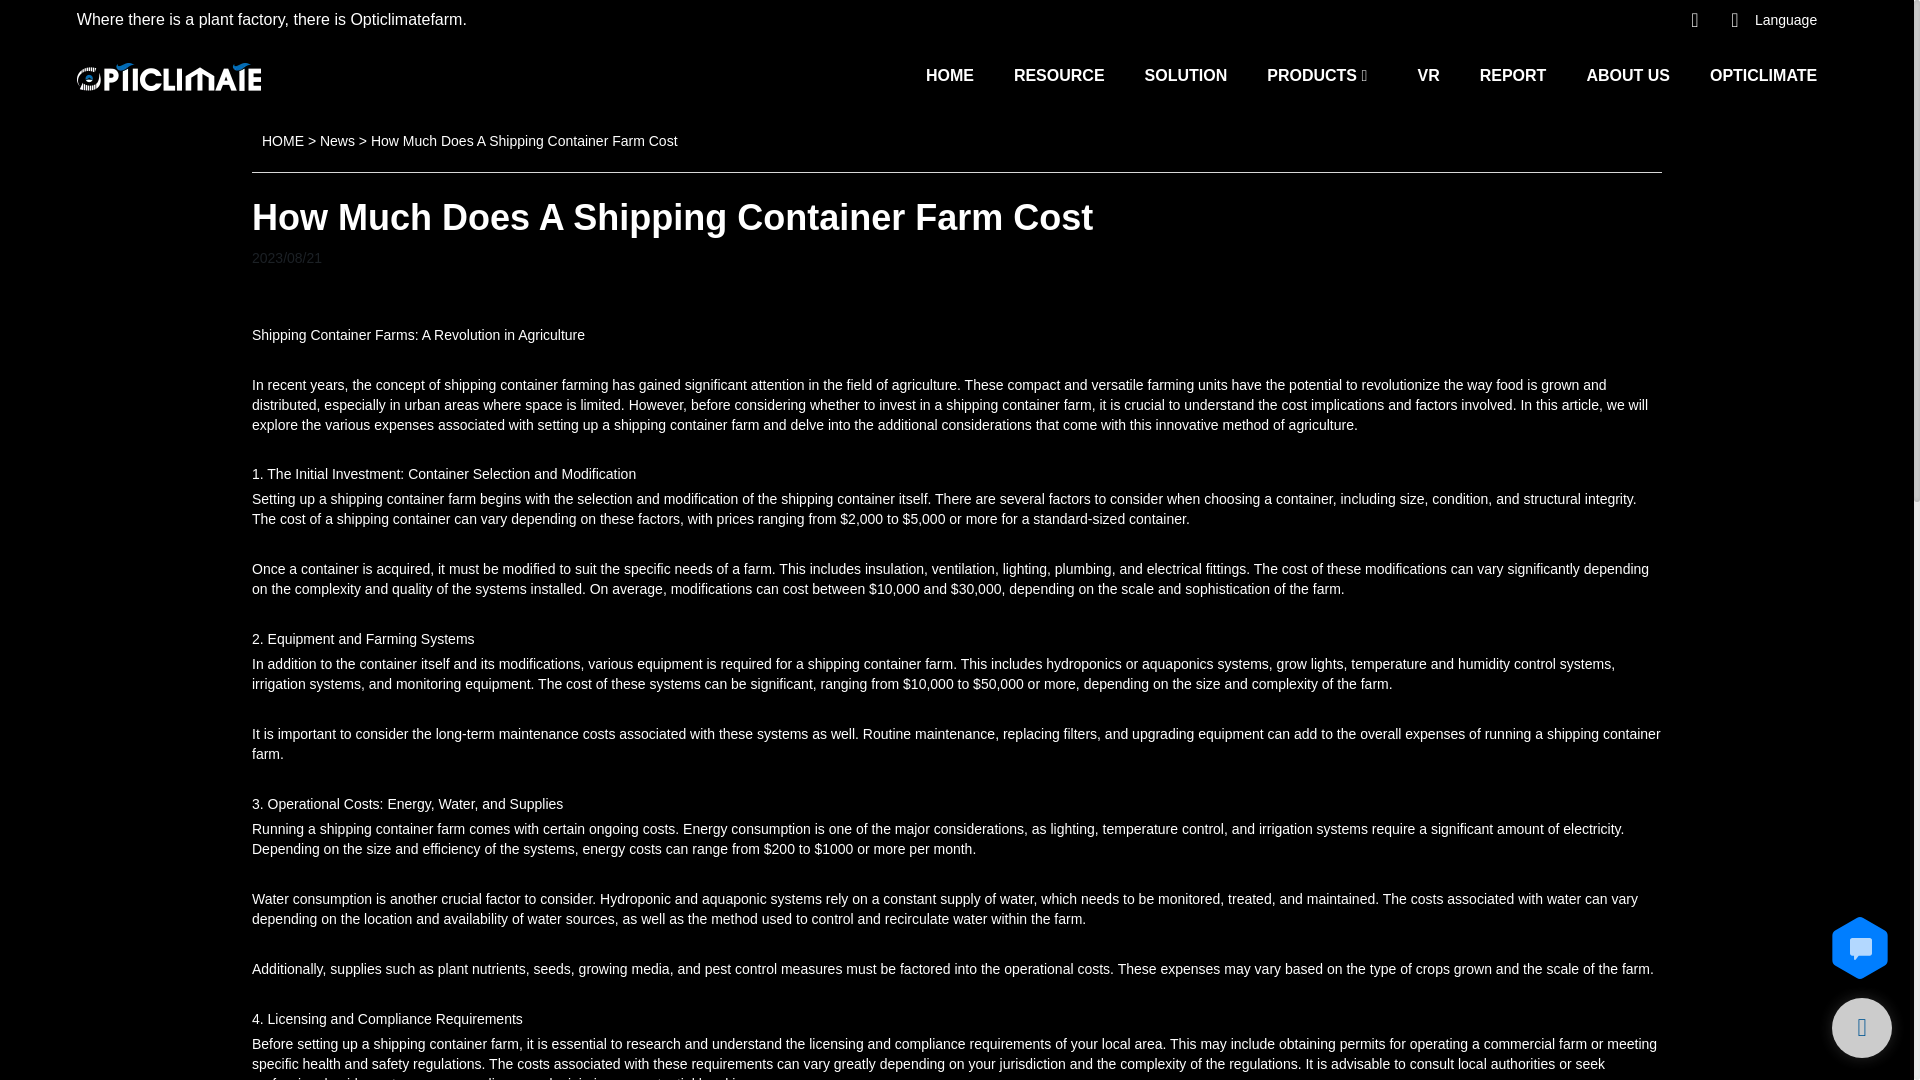 This screenshot has width=1920, height=1080. Describe the element at coordinates (524, 140) in the screenshot. I see `How Much Does A Shipping Container Farm Cost` at that location.